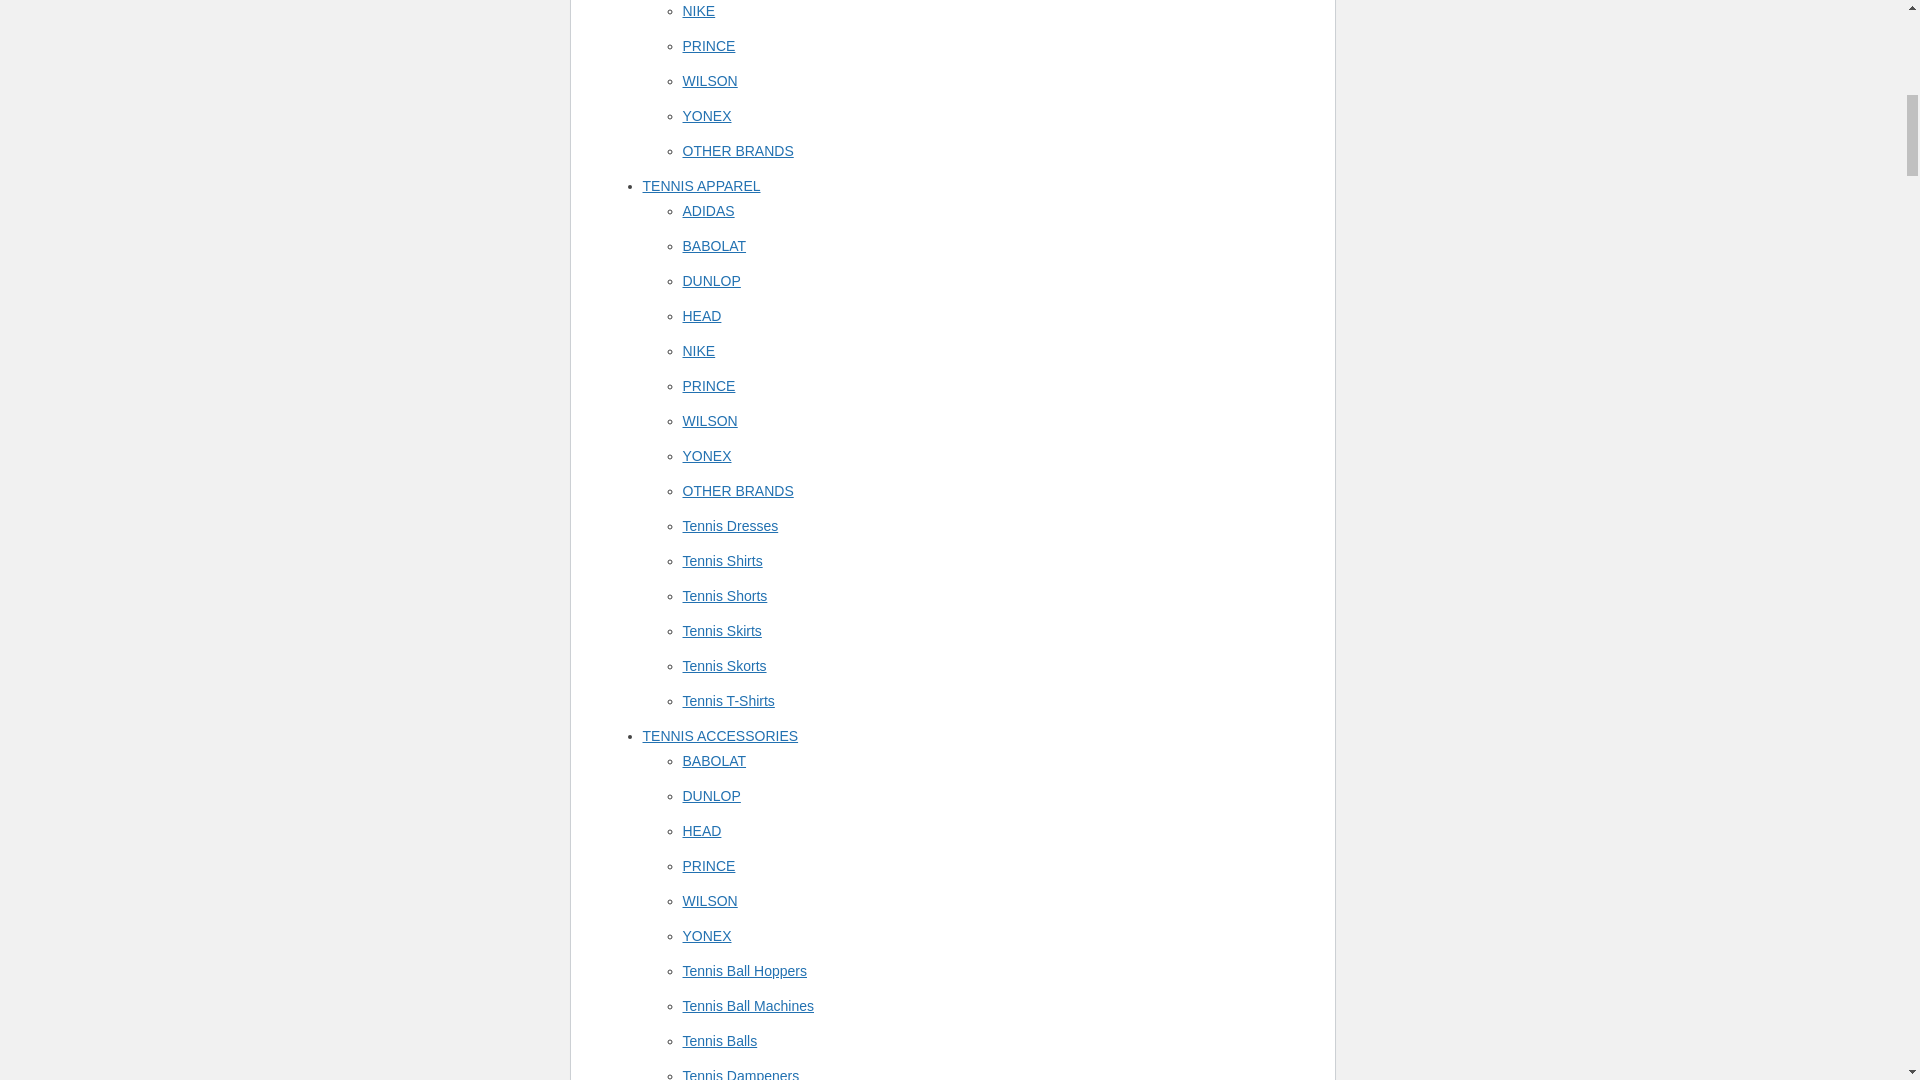 The image size is (1920, 1080). I want to click on ADIDAS, so click(707, 211).